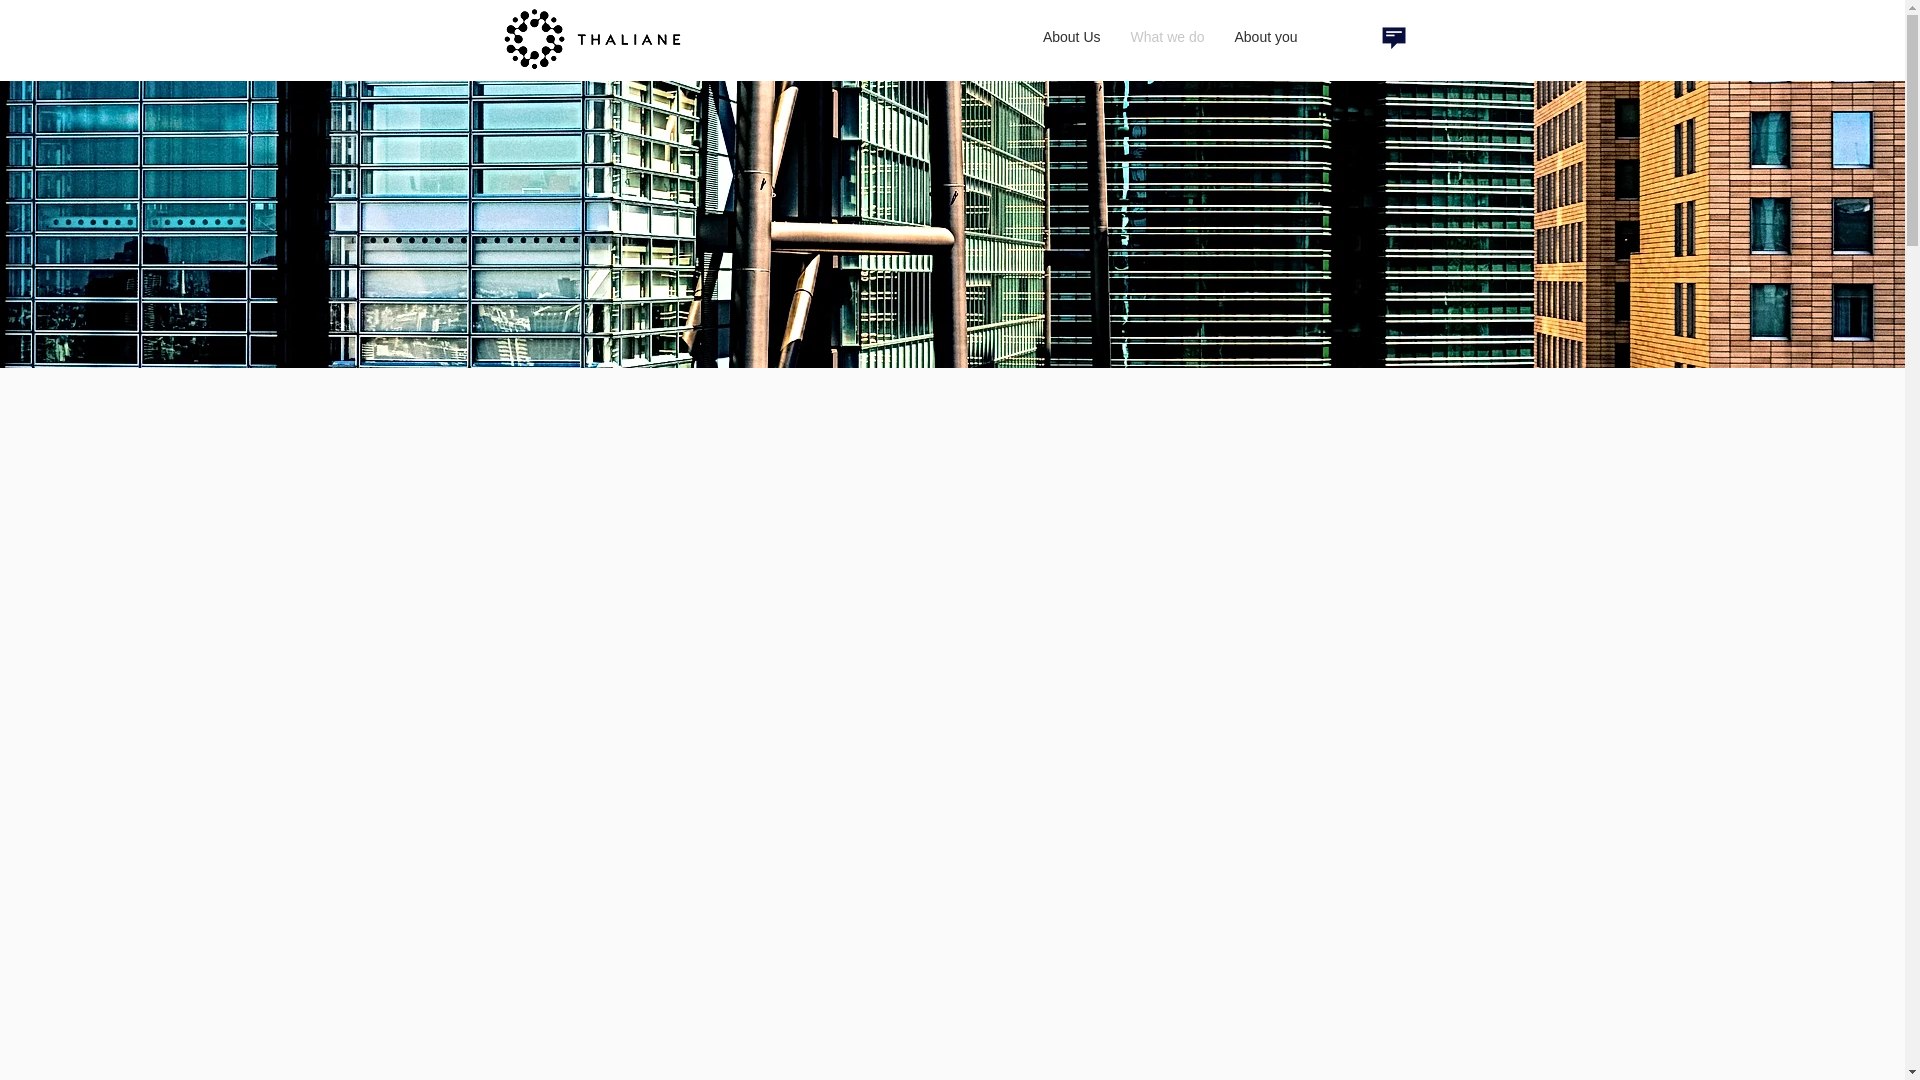  I want to click on What we do, so click(1167, 38).